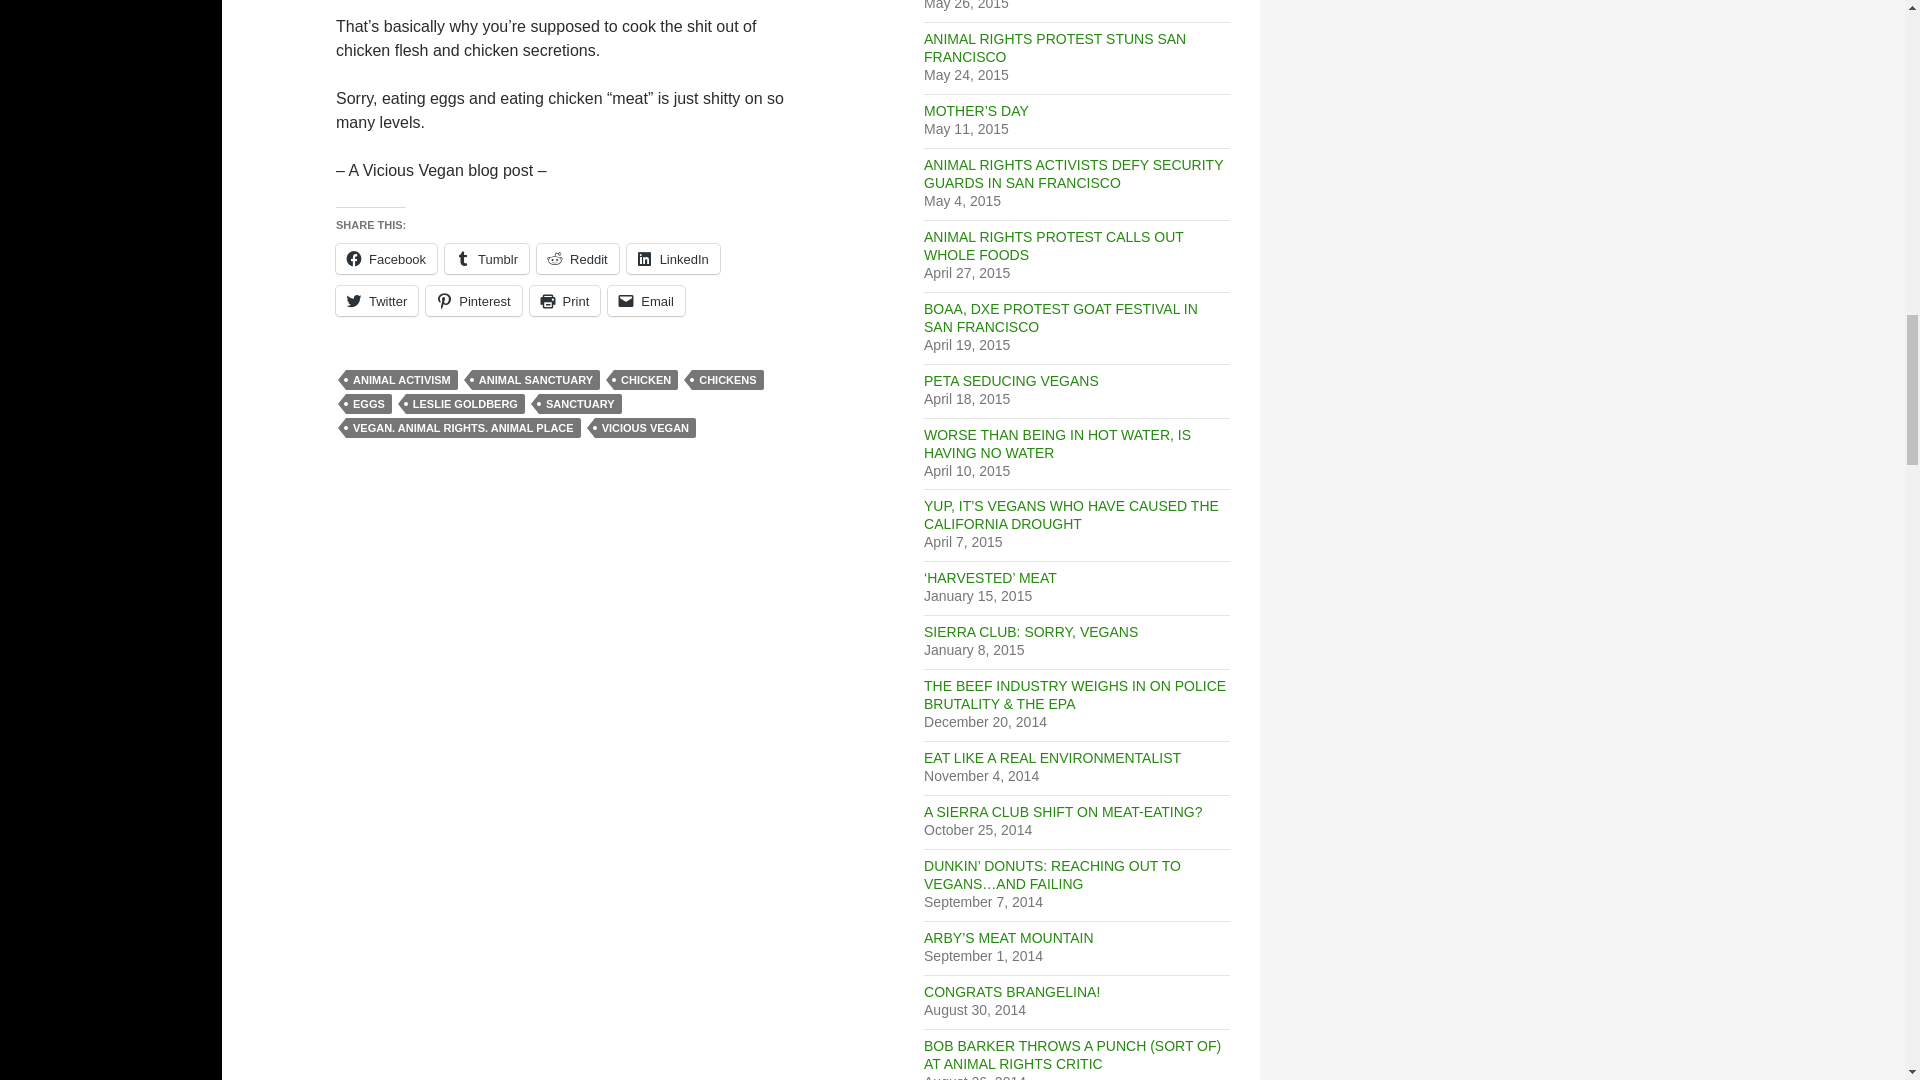 The width and height of the screenshot is (1920, 1080). What do you see at coordinates (564, 301) in the screenshot?
I see `Click to print` at bounding box center [564, 301].